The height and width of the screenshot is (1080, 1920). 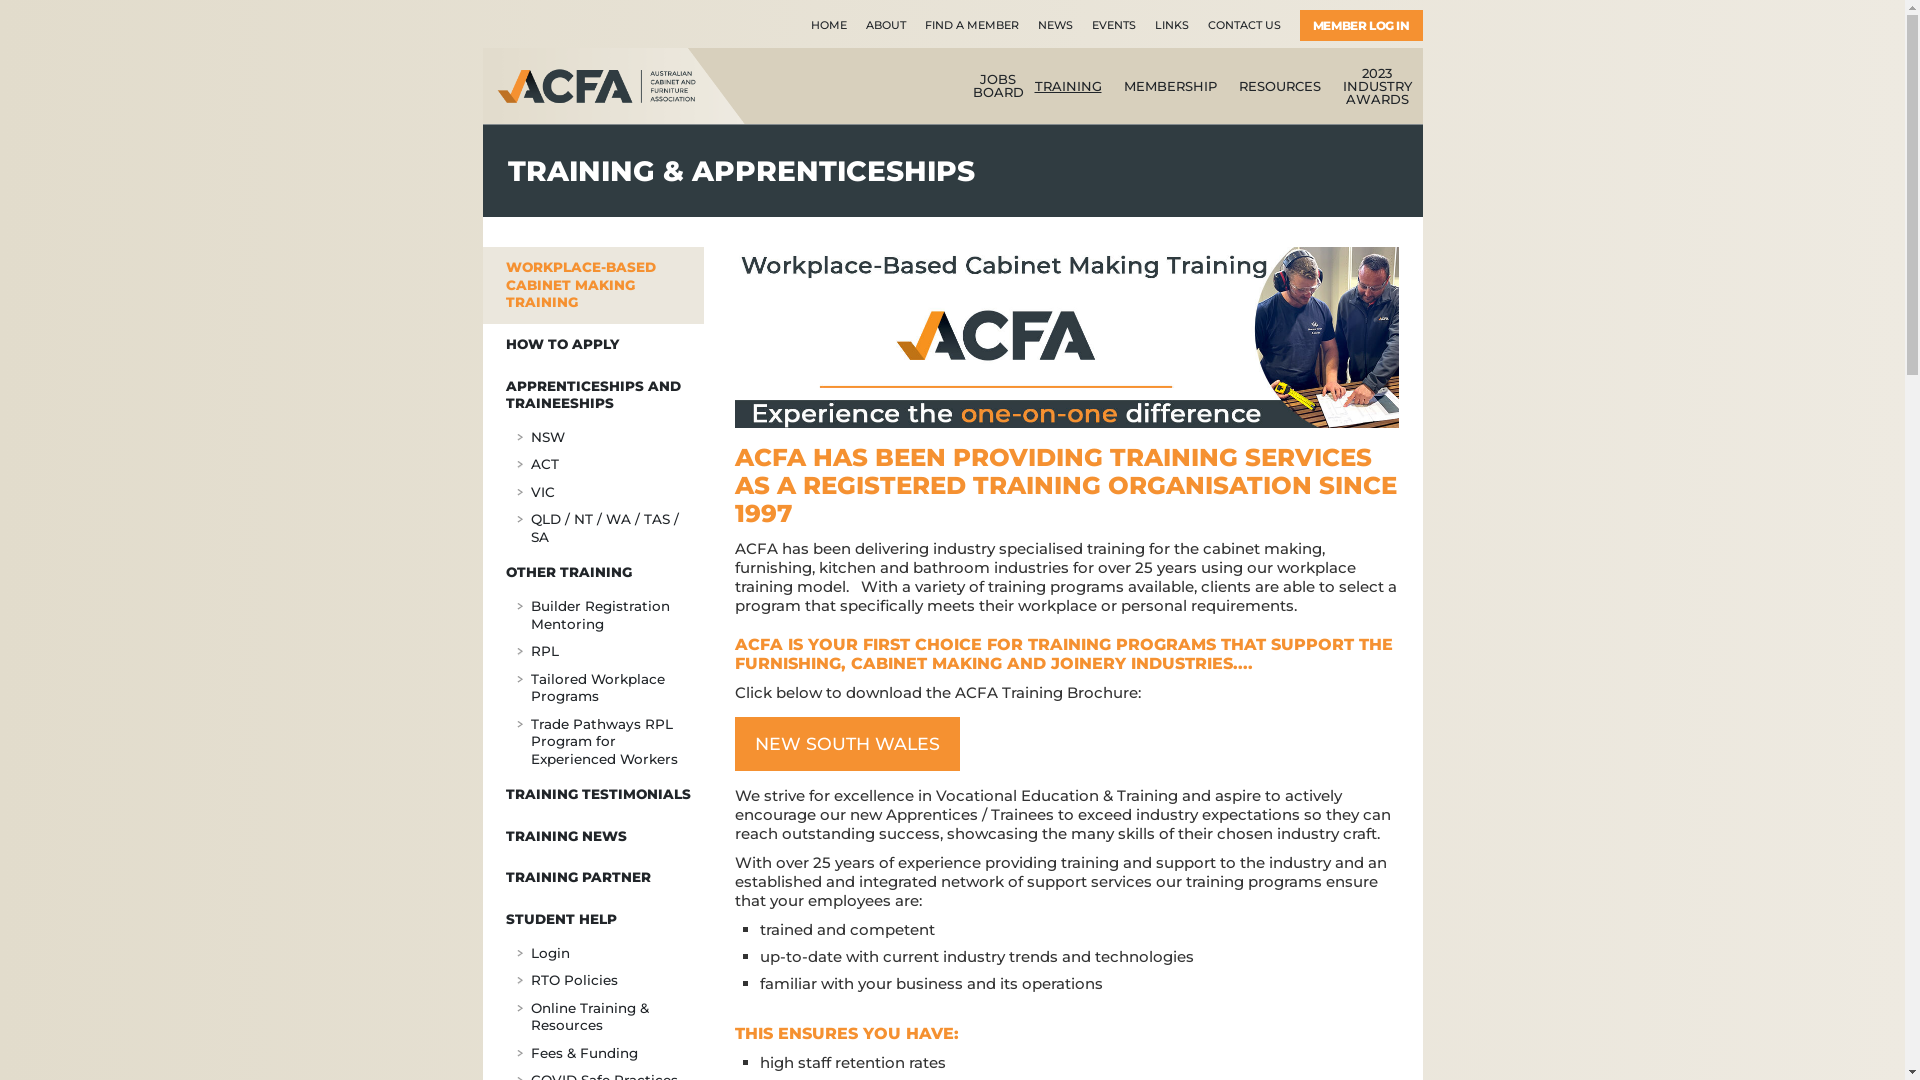 What do you see at coordinates (1172, 22) in the screenshot?
I see `LINKS` at bounding box center [1172, 22].